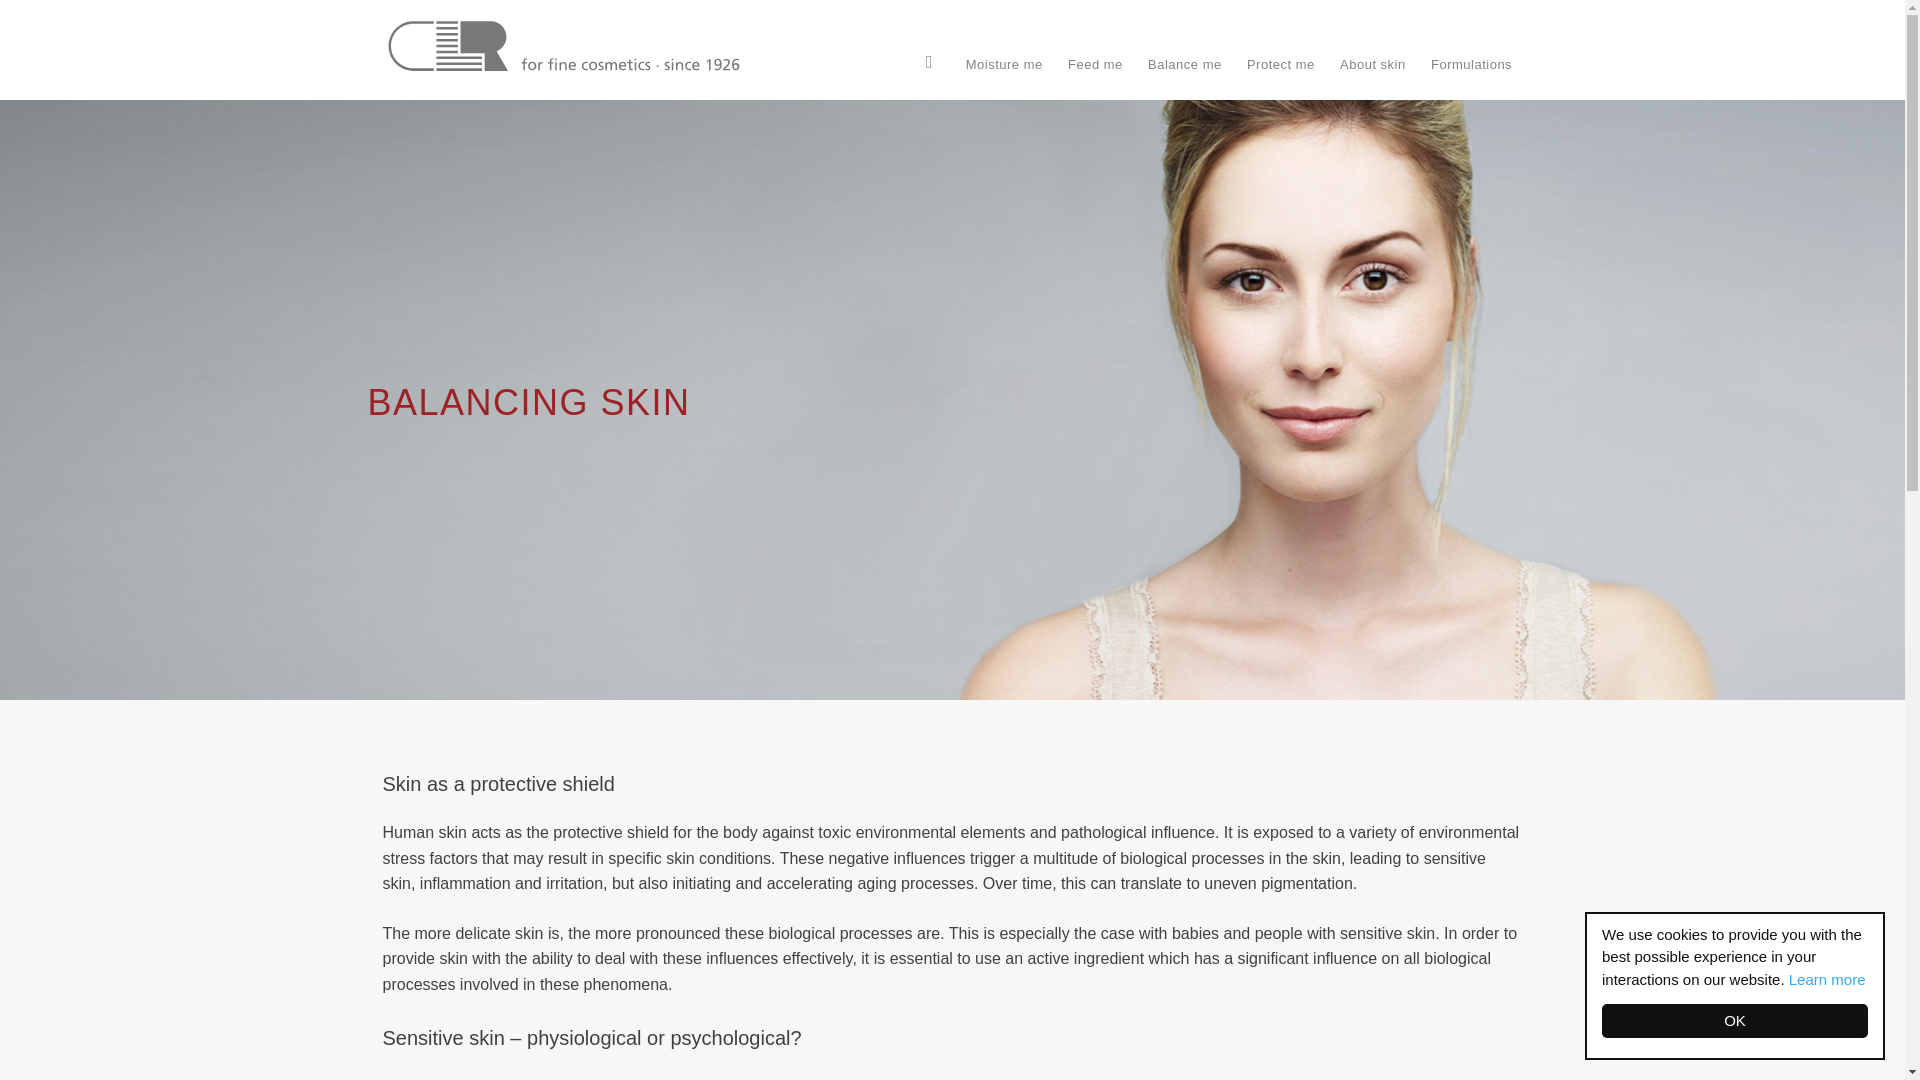  Describe the element at coordinates (1846, 978) in the screenshot. I see `Learn more` at that location.